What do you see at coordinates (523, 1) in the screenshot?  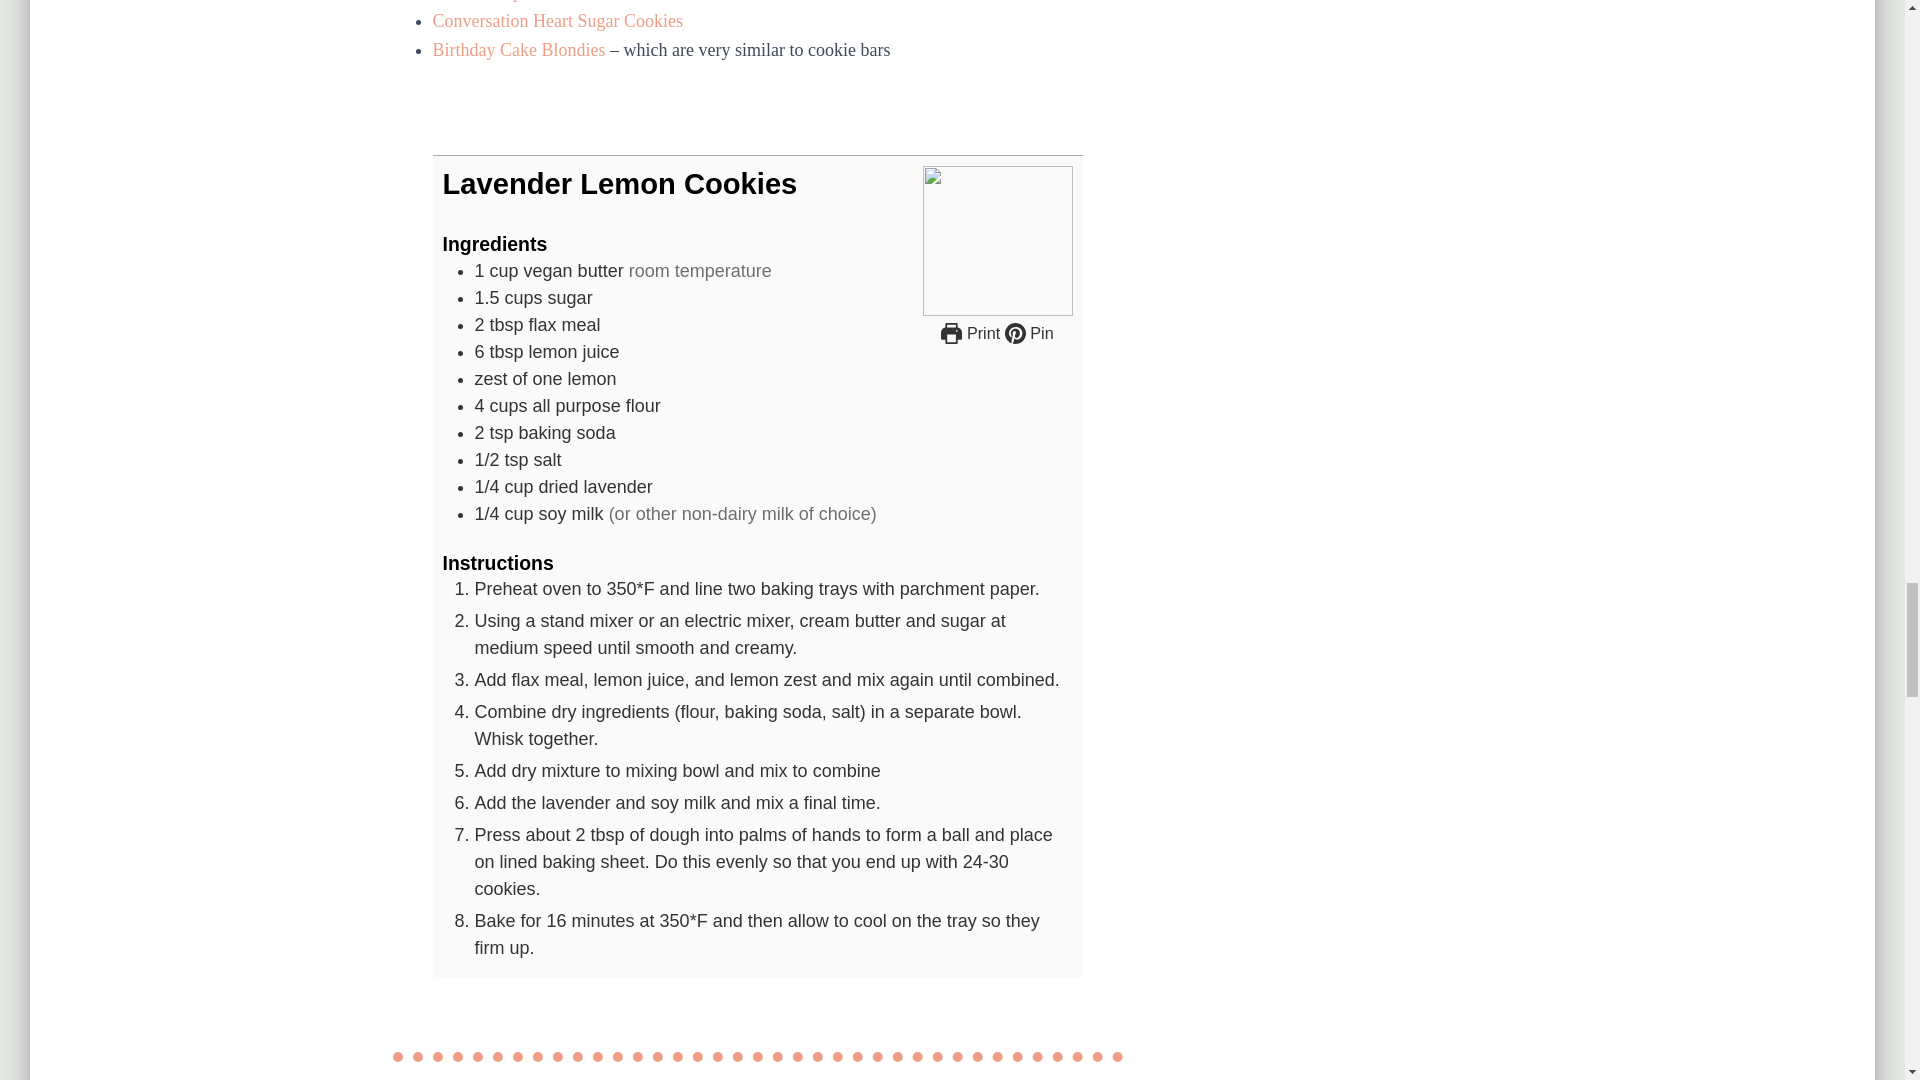 I see `Mocha Chip Cookie Bars` at bounding box center [523, 1].